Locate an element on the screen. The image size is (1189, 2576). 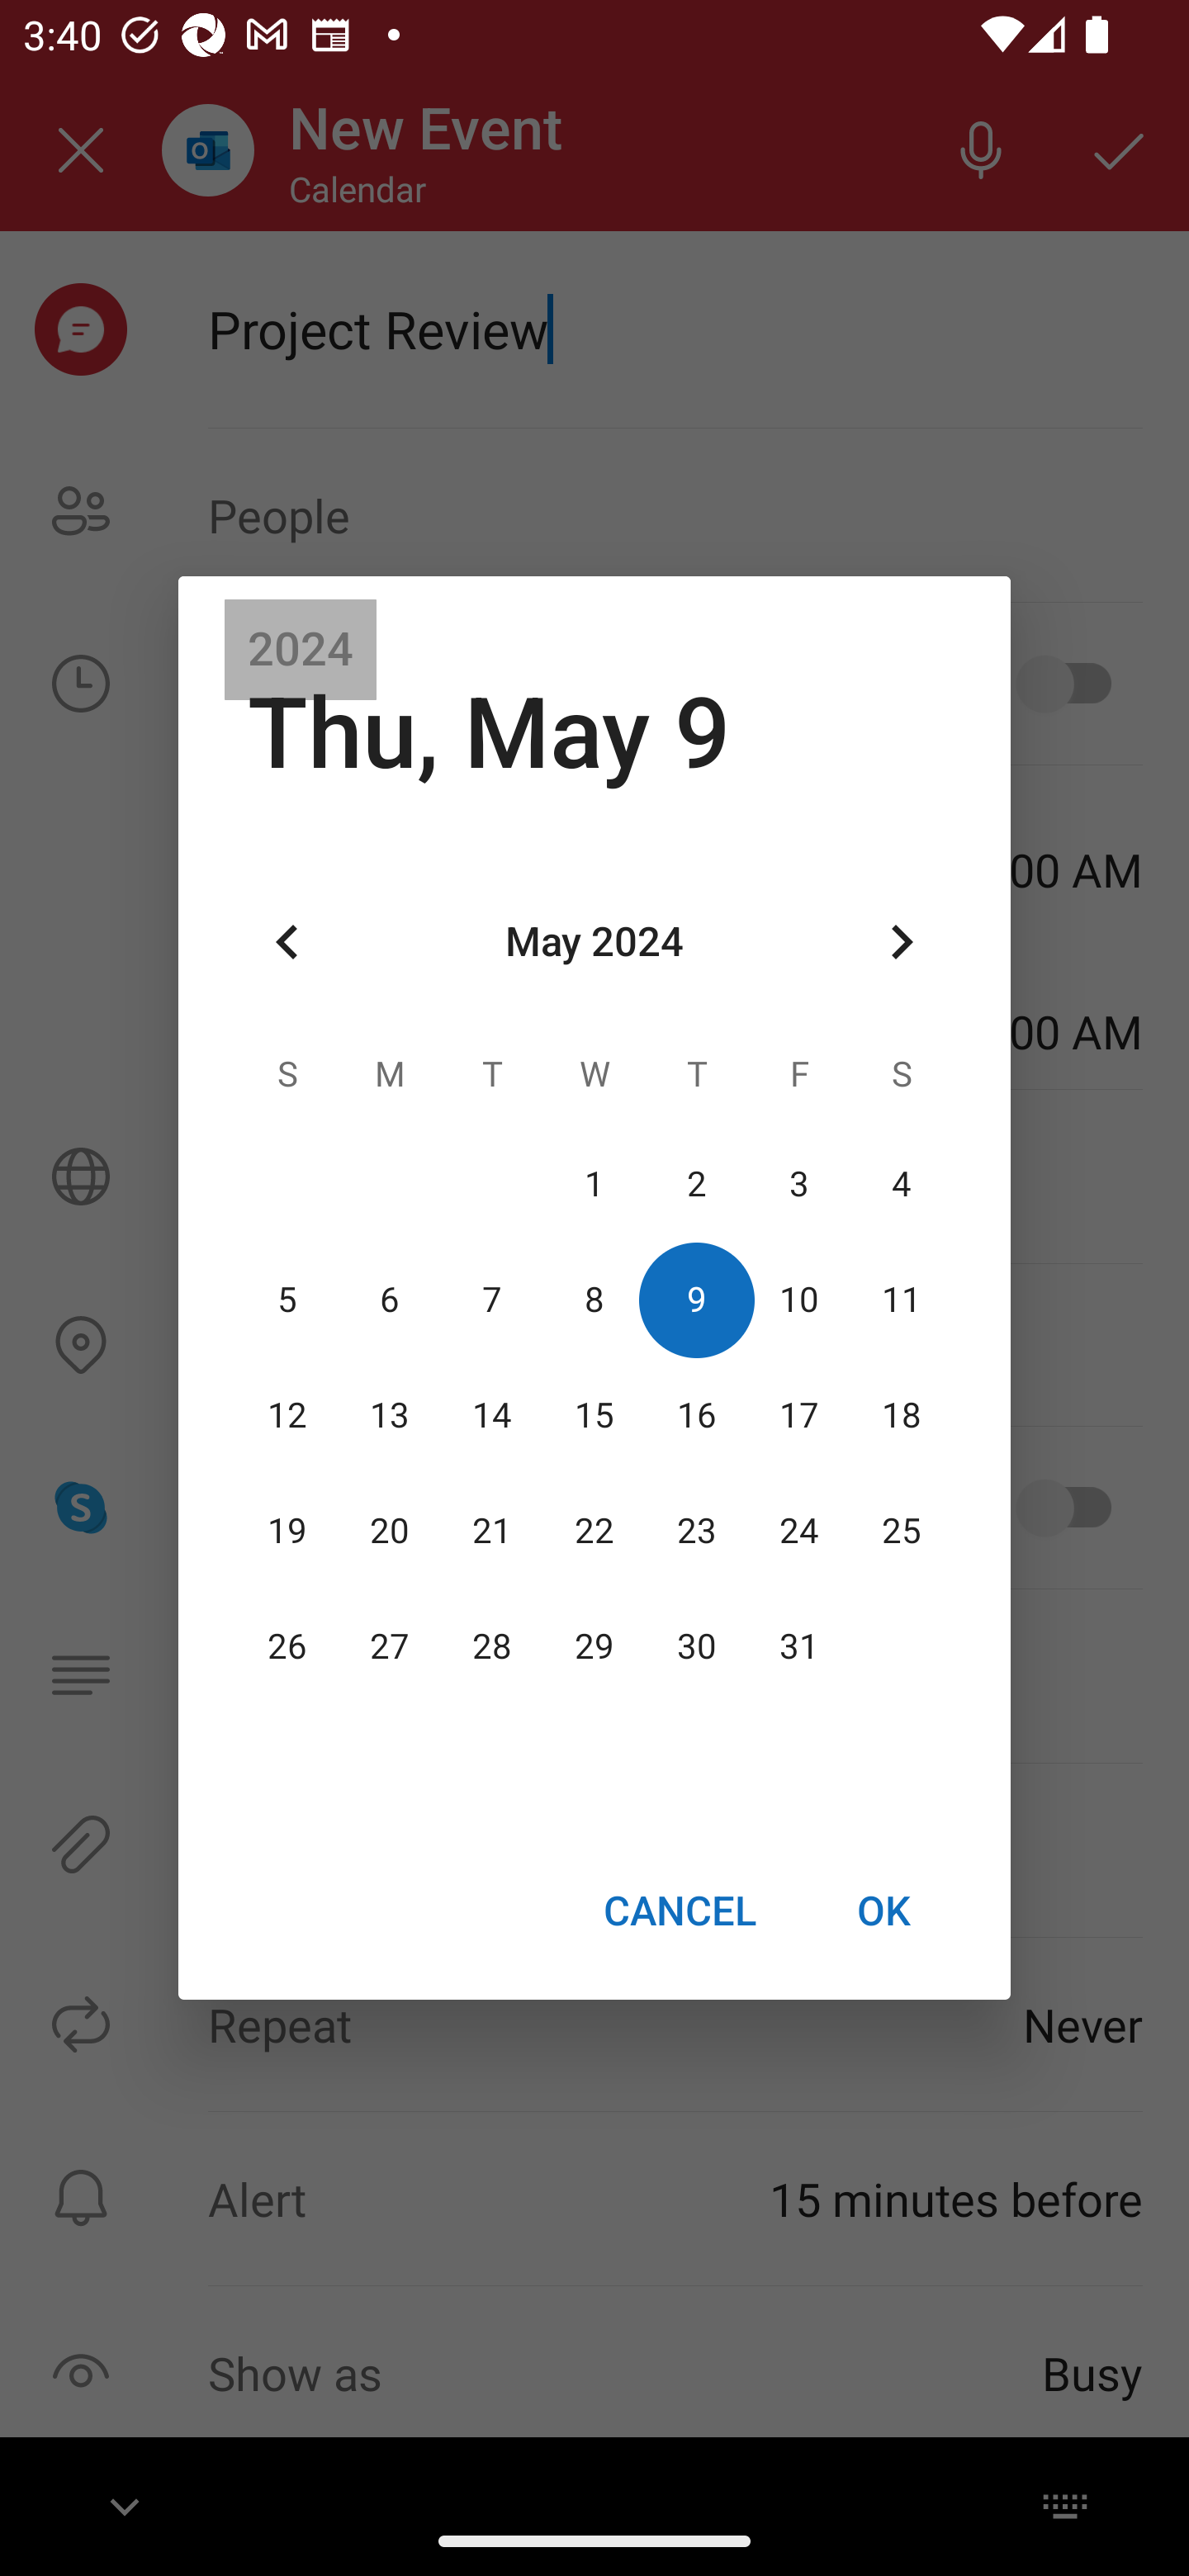
22 22 May 2024 is located at coordinates (594, 1531).